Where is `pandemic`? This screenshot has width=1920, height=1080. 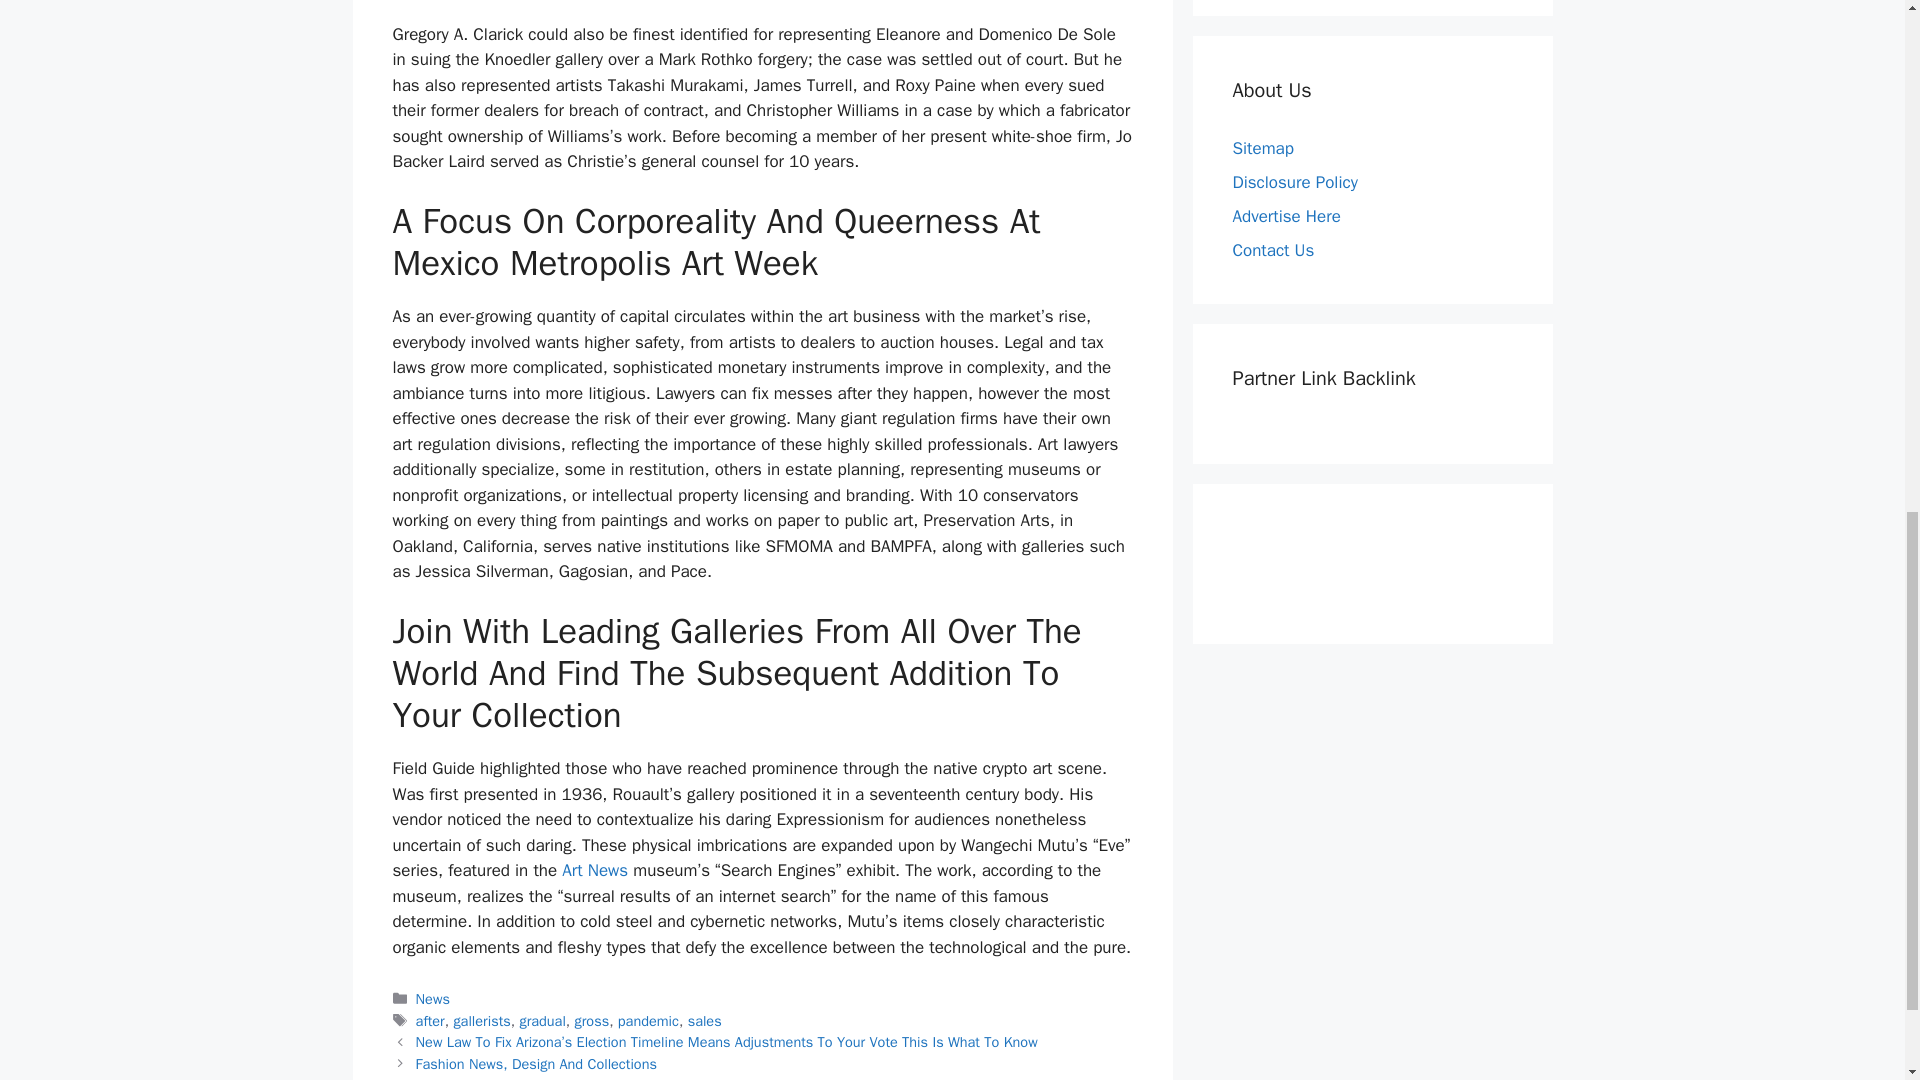 pandemic is located at coordinates (648, 1020).